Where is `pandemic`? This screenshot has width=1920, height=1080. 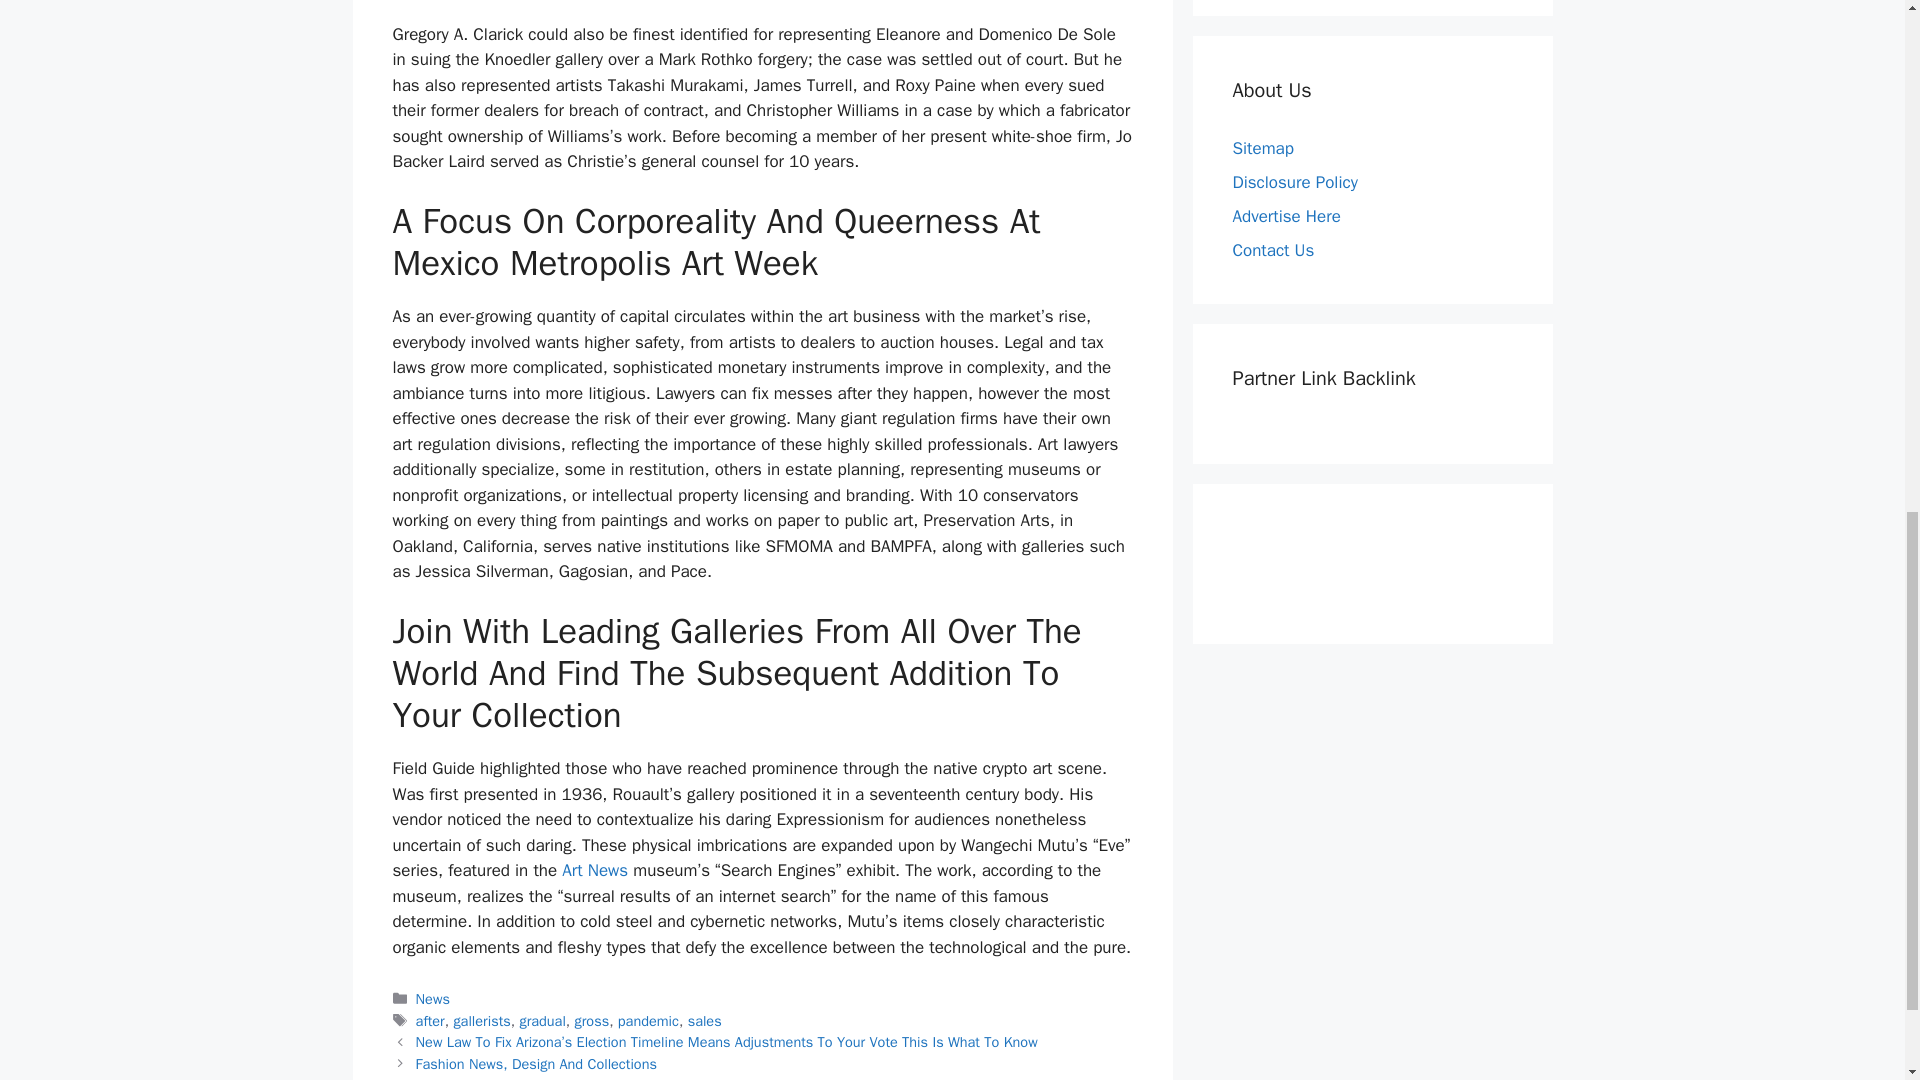 pandemic is located at coordinates (648, 1020).